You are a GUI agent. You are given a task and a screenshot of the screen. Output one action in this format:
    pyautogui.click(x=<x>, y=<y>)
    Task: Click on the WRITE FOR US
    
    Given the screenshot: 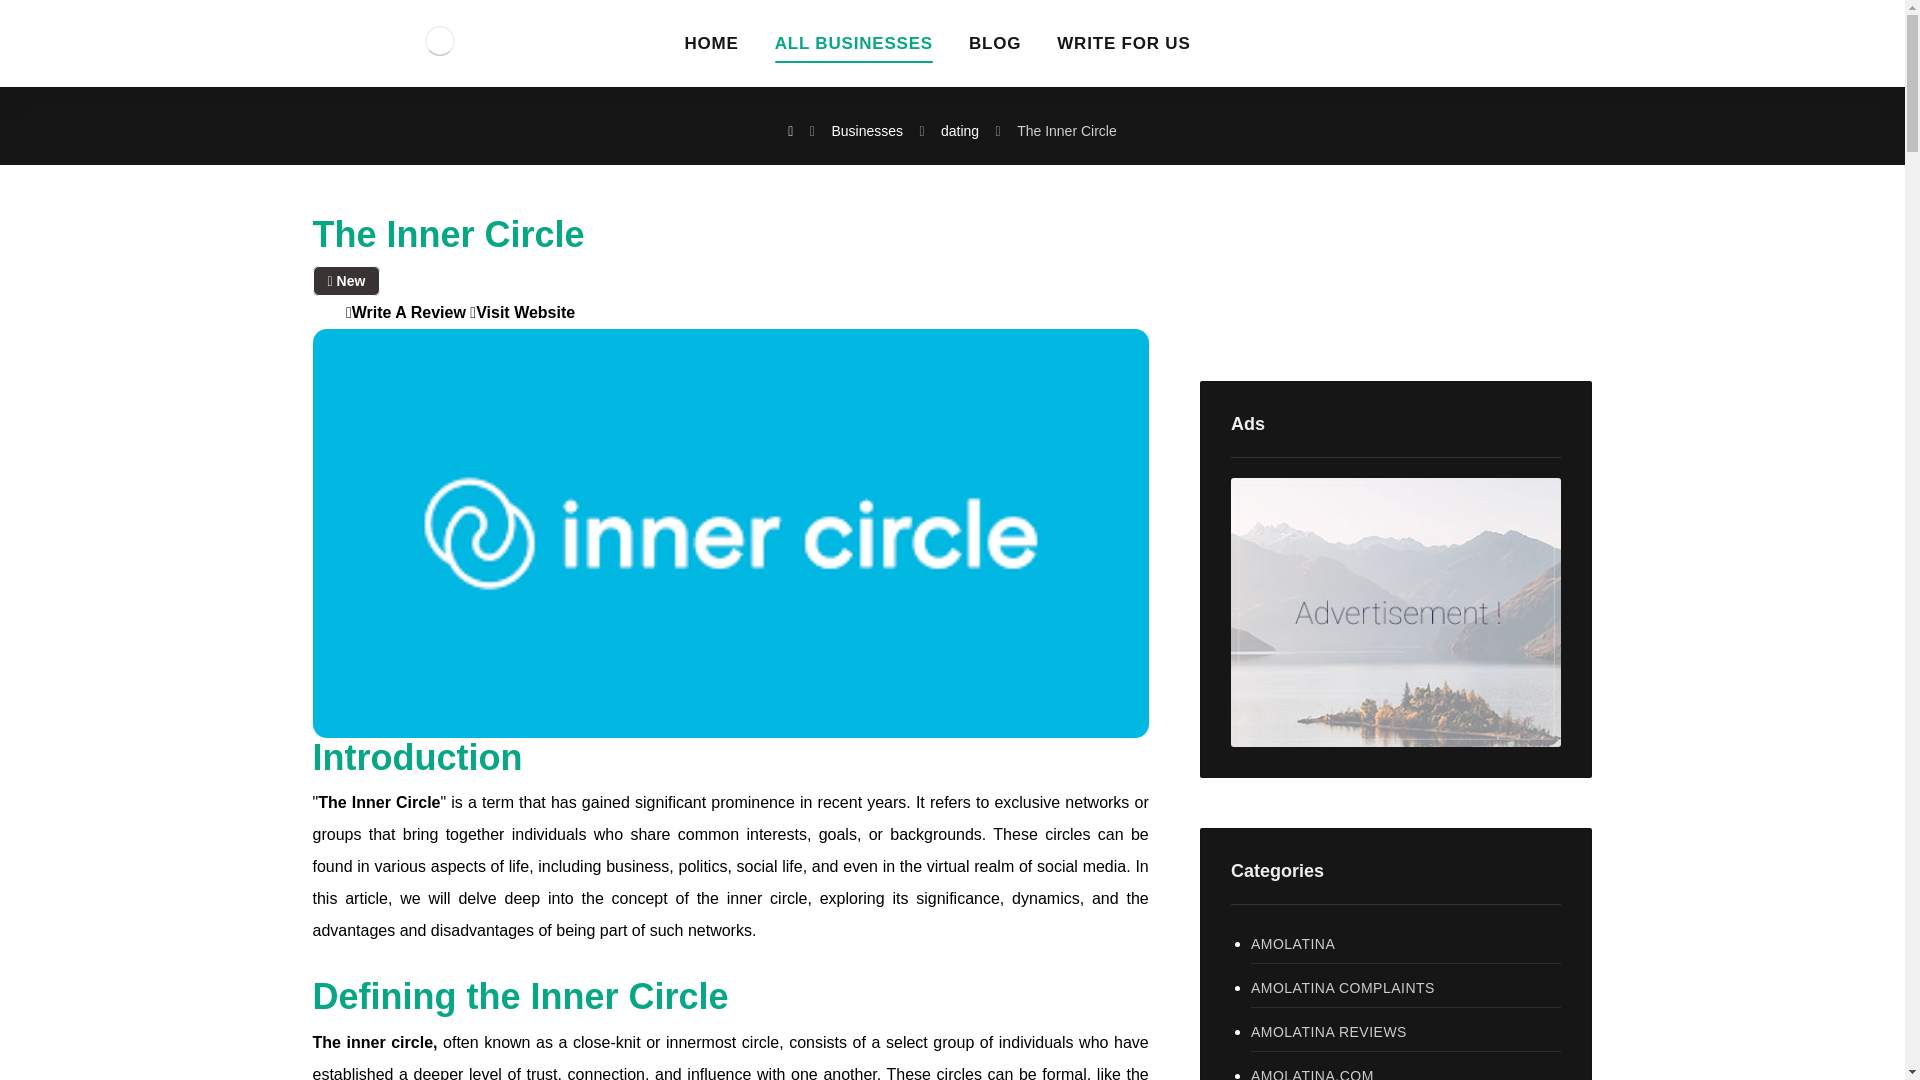 What is the action you would take?
    pyautogui.click(x=1124, y=50)
    